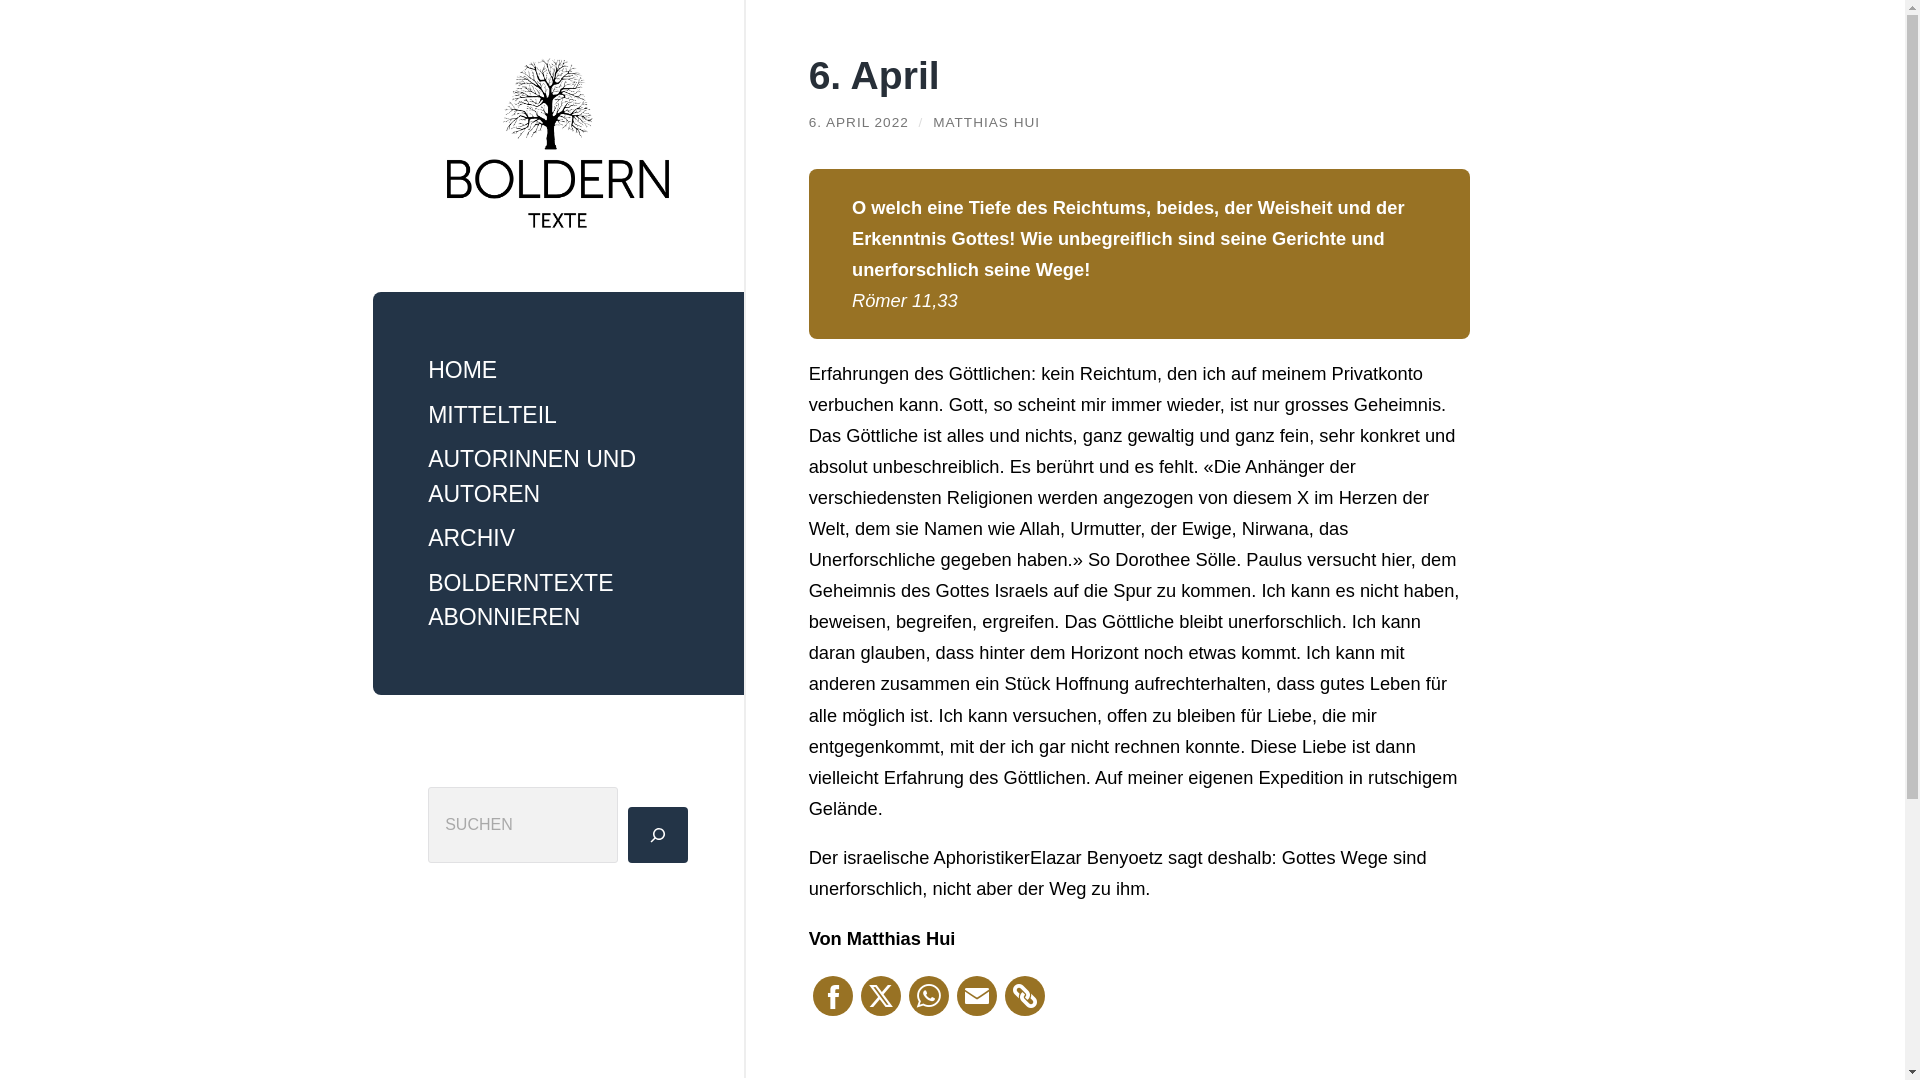 This screenshot has height=1080, width=1920. Describe the element at coordinates (558, 600) in the screenshot. I see `BOLDERNTEXTE ABONNIEREN` at that location.